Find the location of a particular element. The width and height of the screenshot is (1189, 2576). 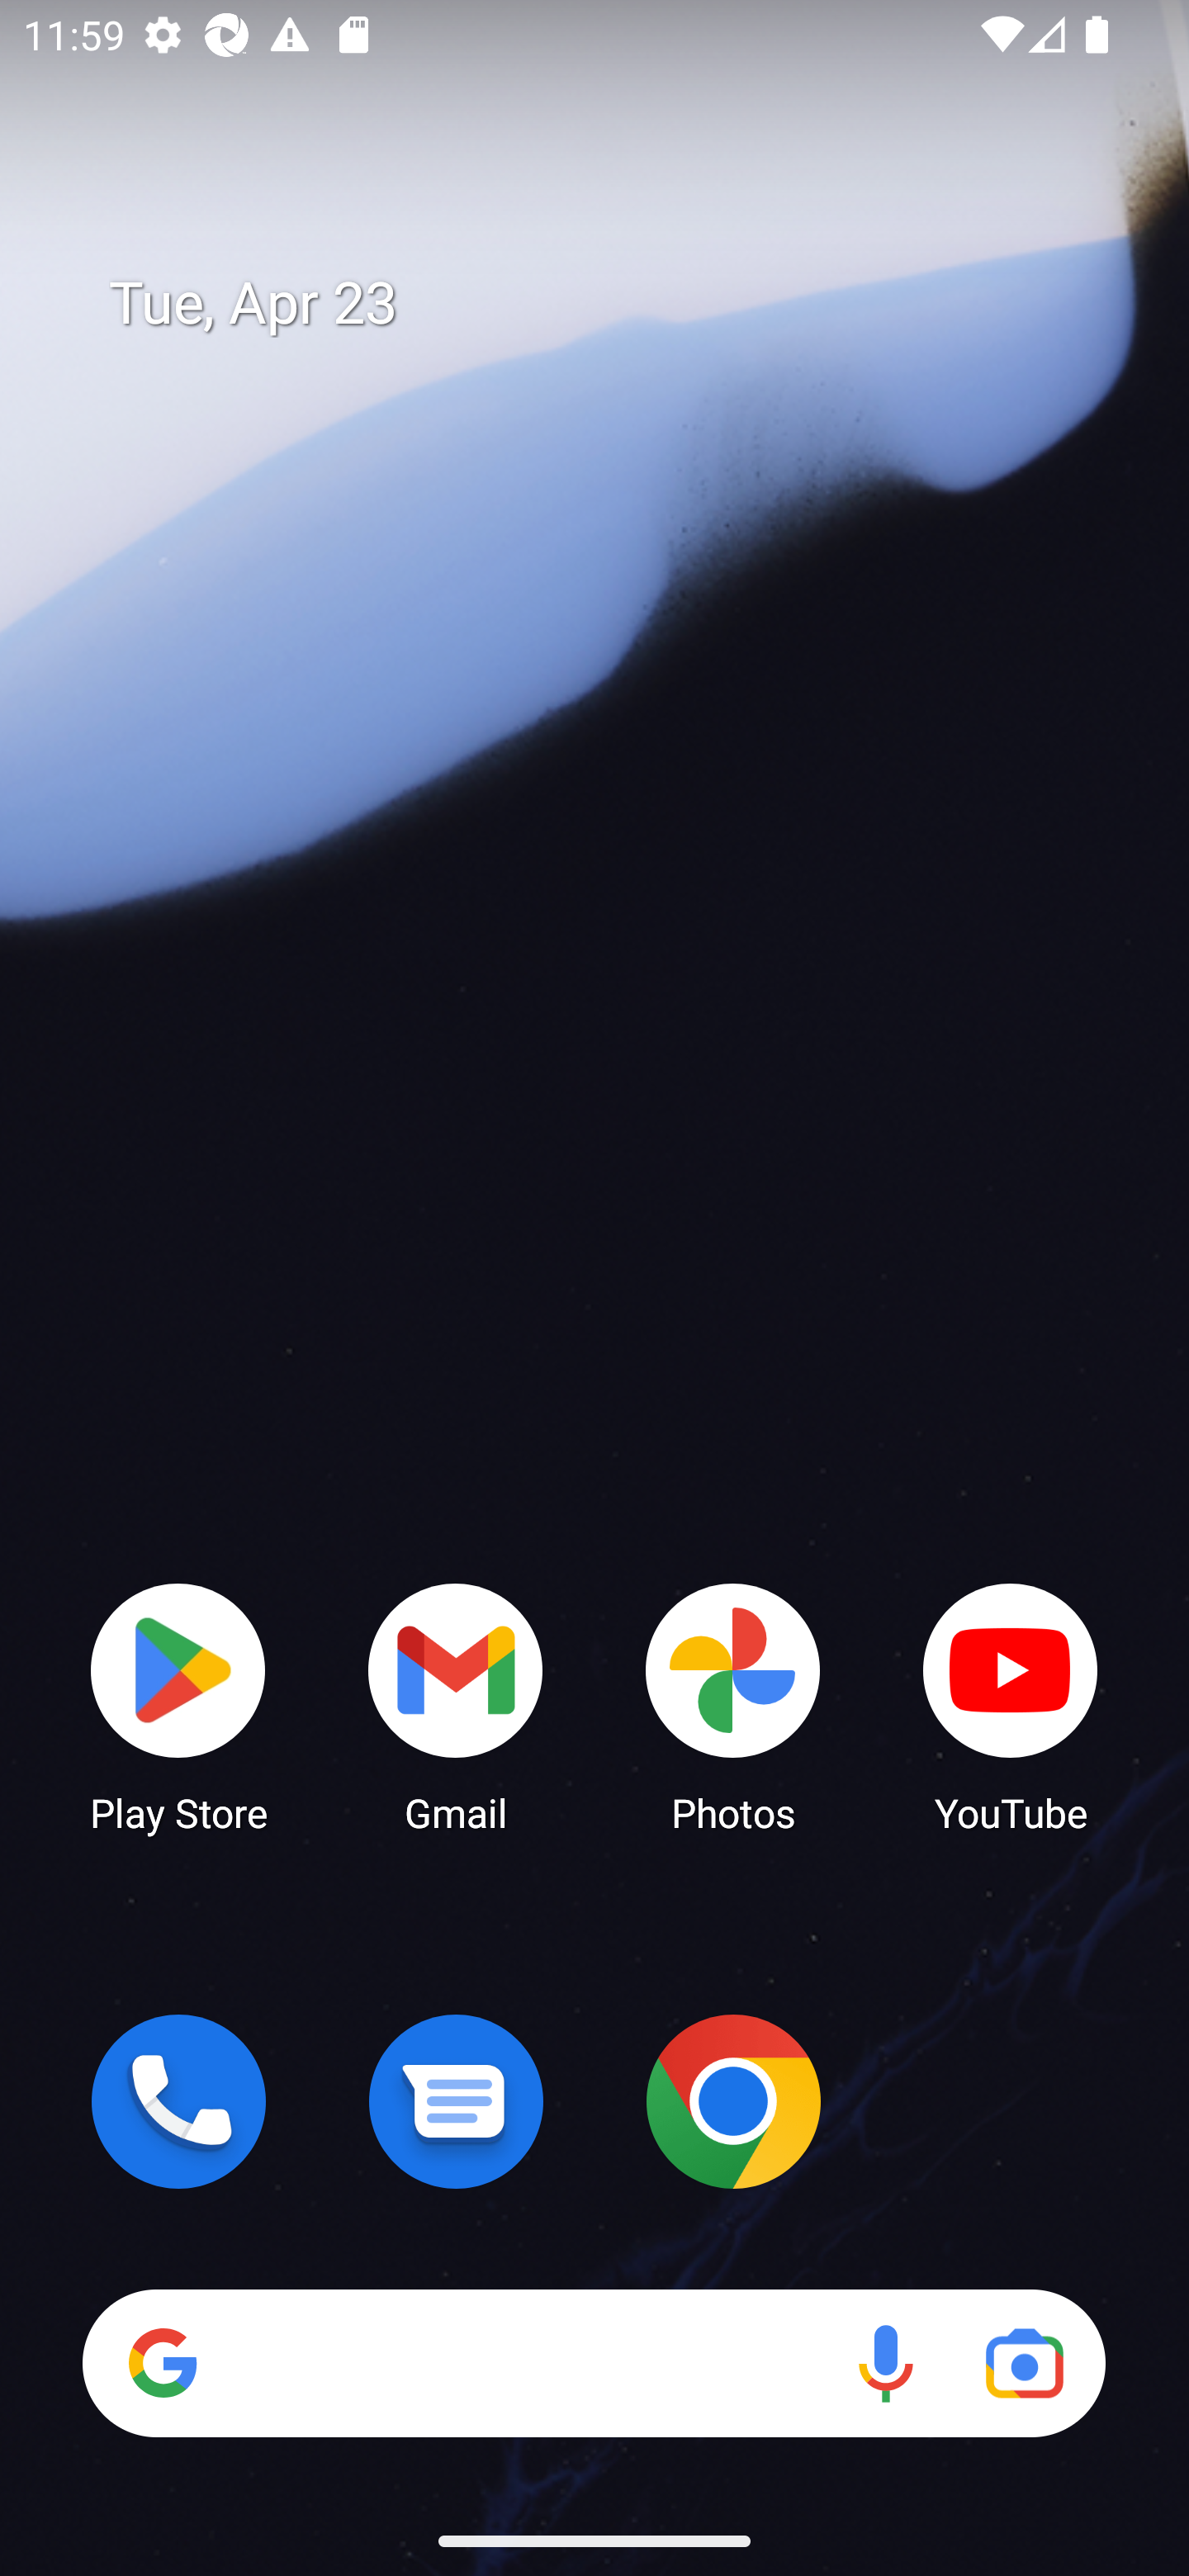

Play Store is located at coordinates (178, 1706).